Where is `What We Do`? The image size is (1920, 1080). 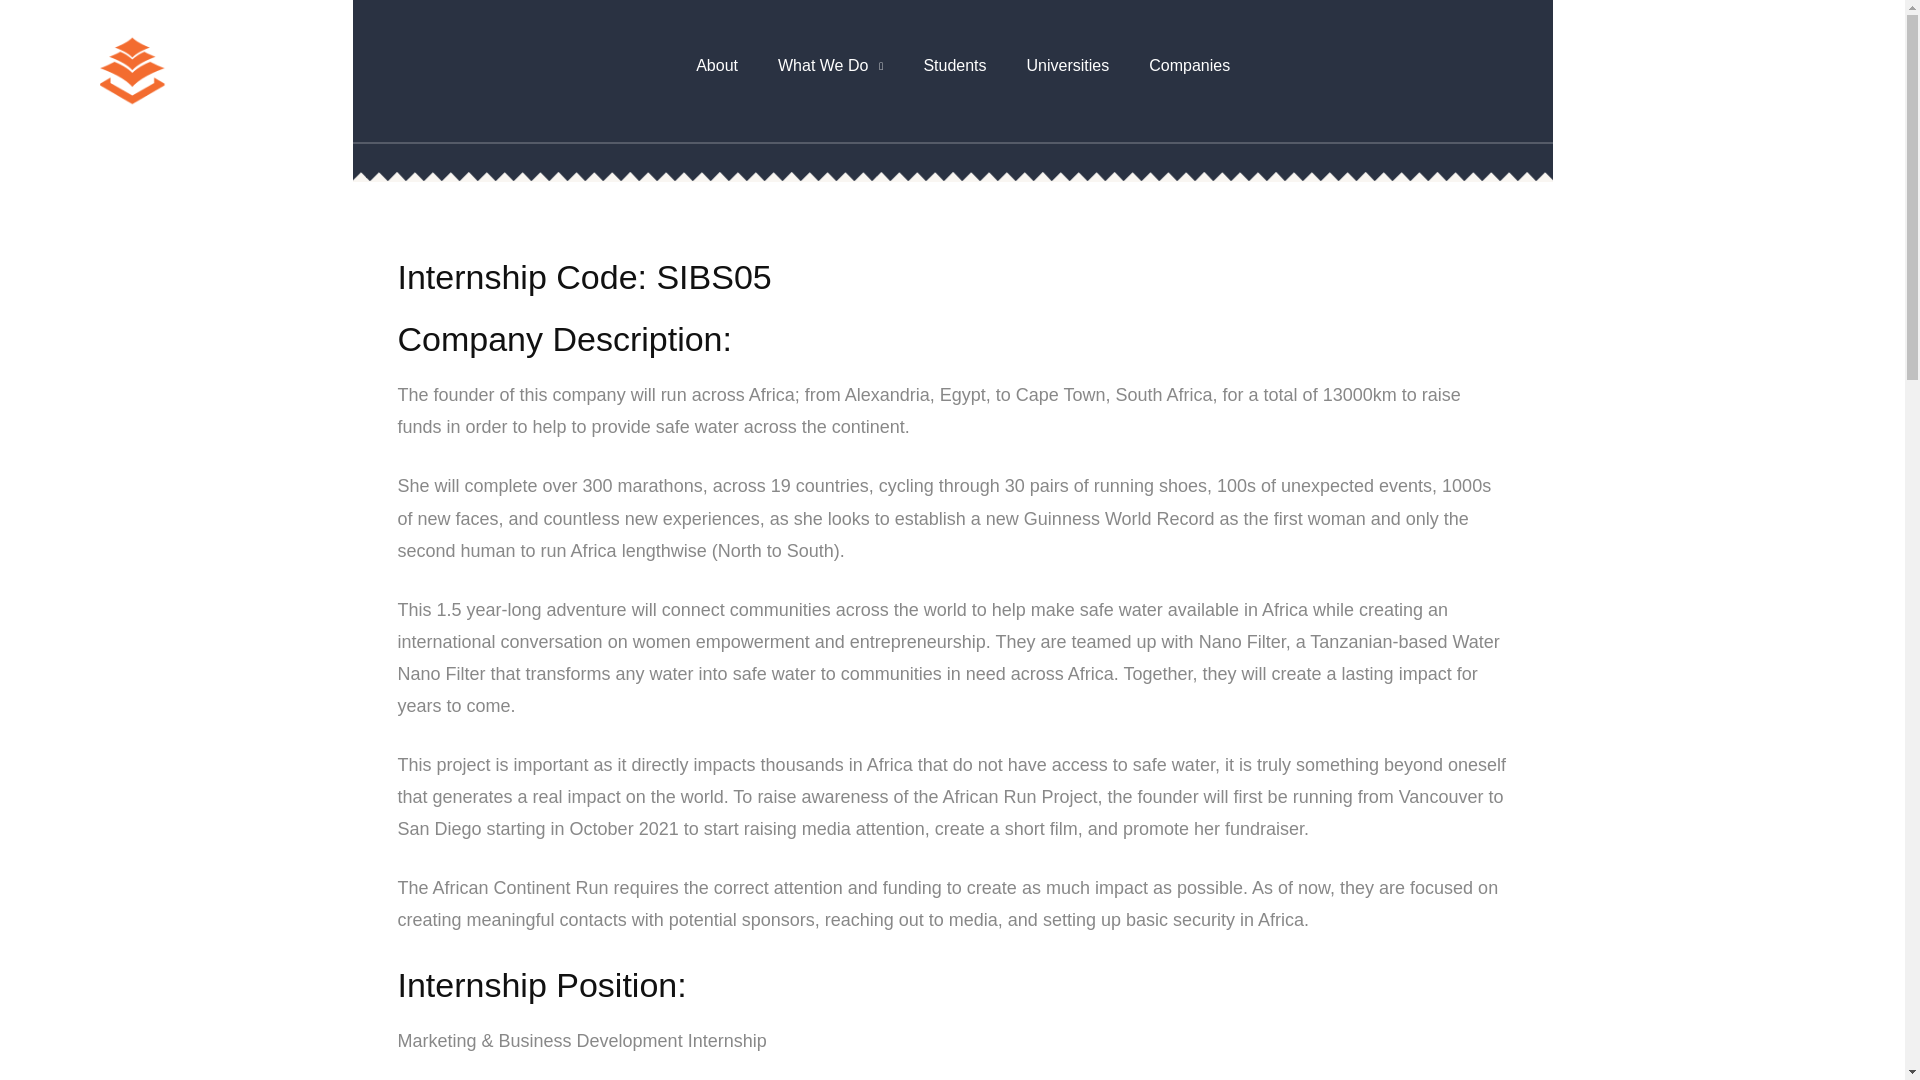 What We Do is located at coordinates (830, 72).